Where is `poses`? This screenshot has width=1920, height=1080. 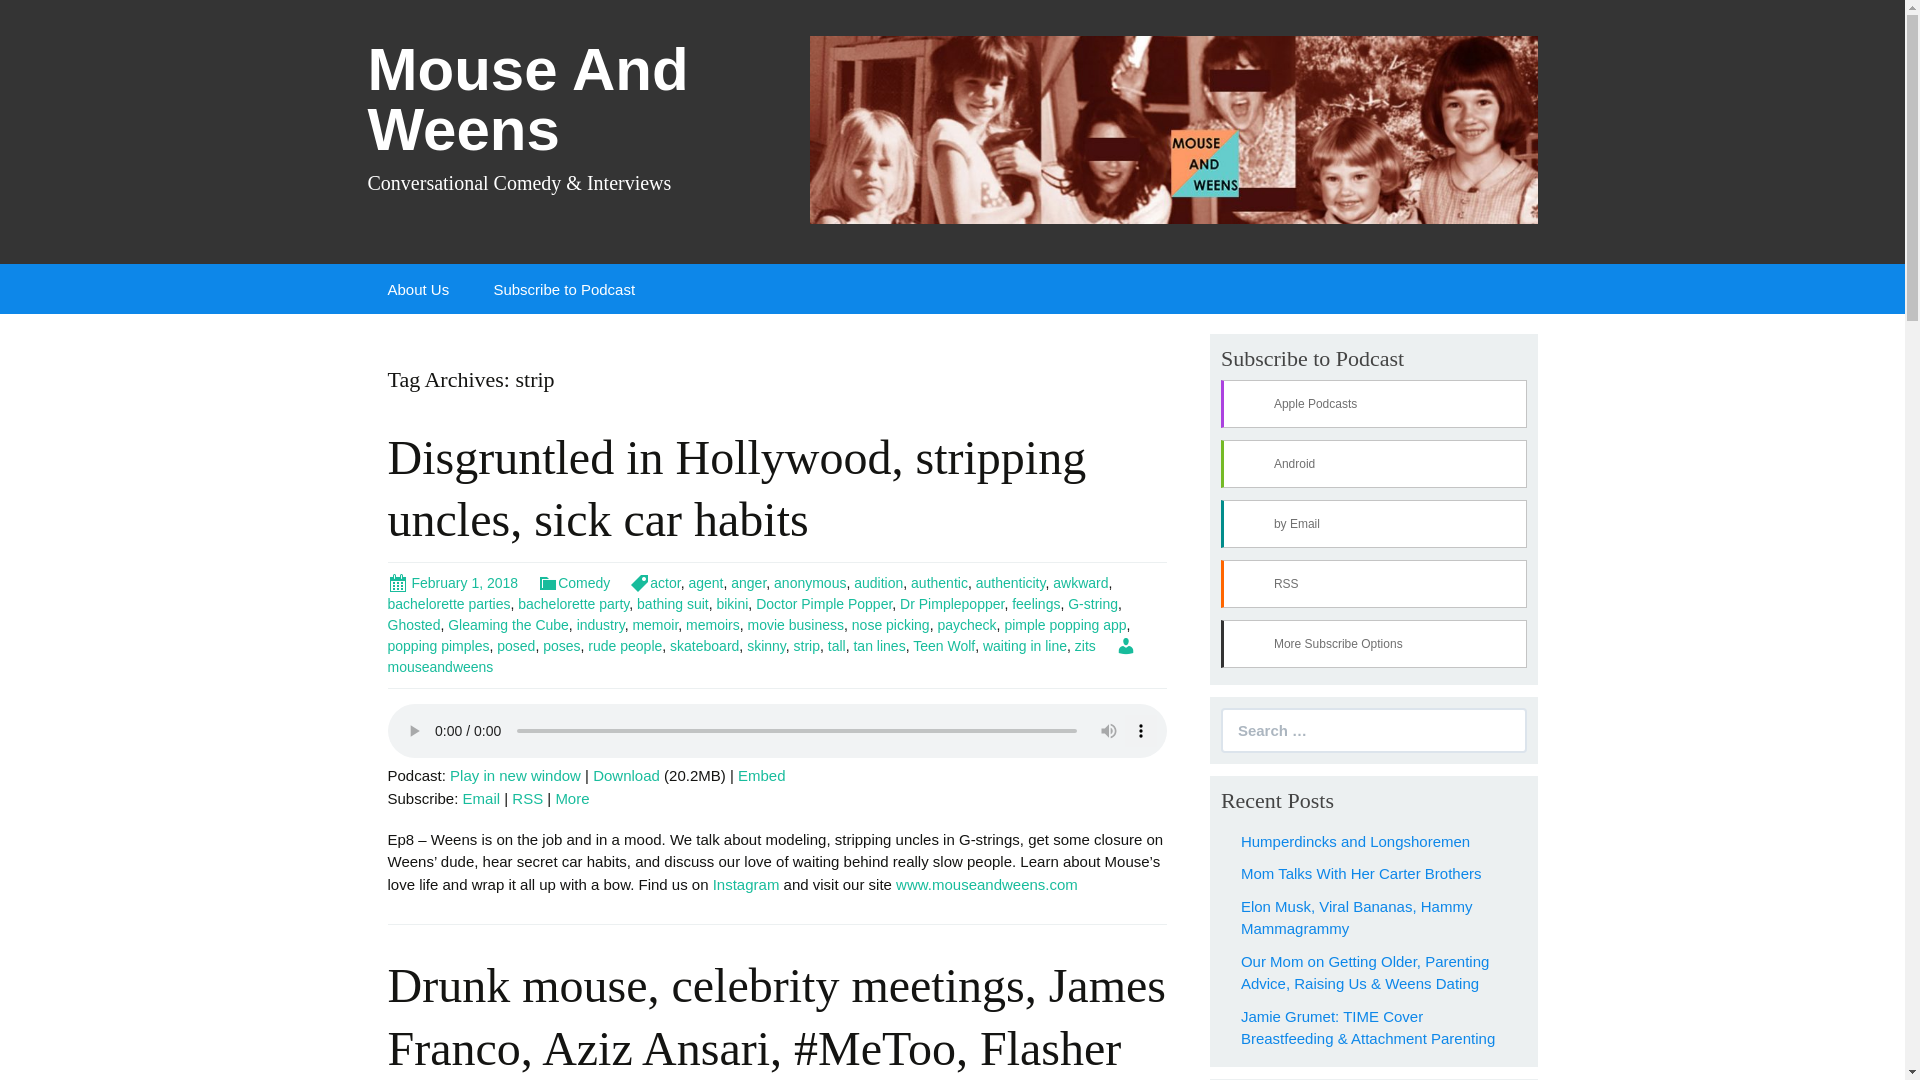
poses is located at coordinates (561, 646).